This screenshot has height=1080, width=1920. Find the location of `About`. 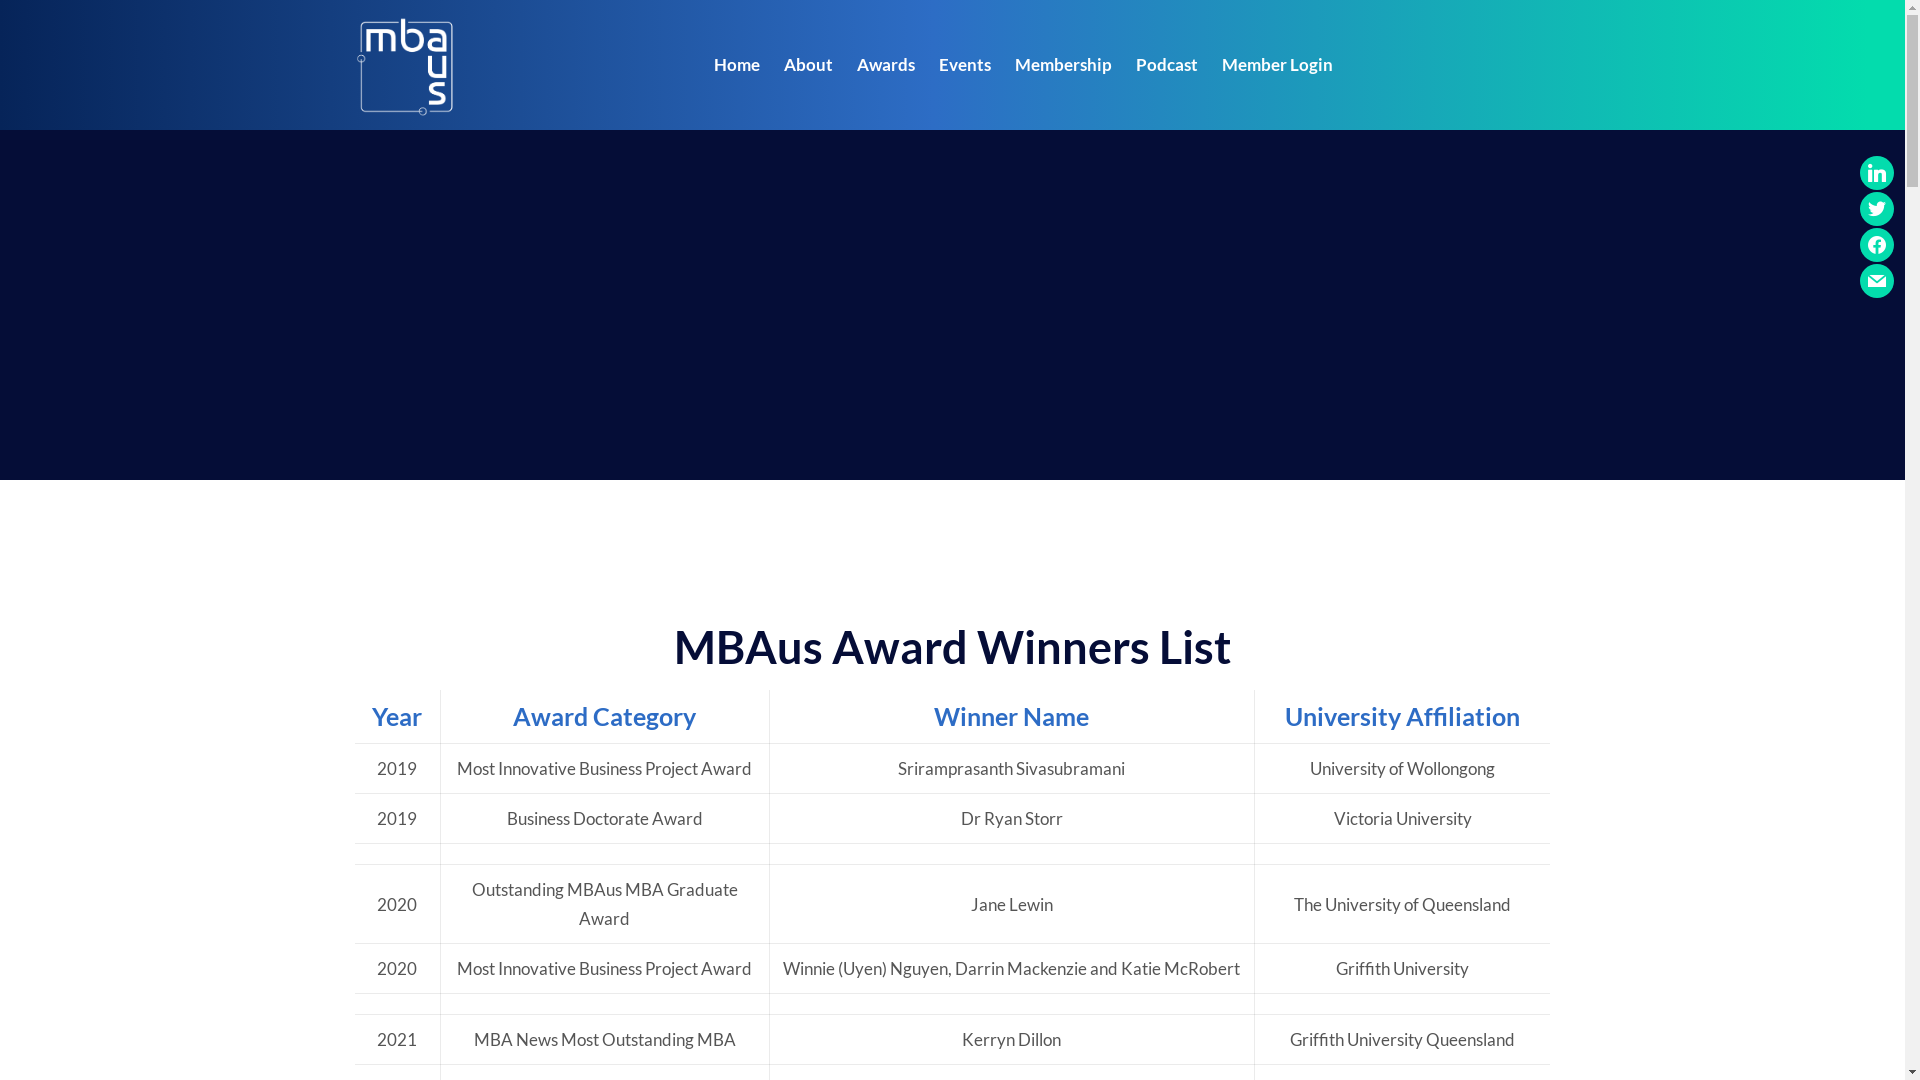

About is located at coordinates (808, 65).